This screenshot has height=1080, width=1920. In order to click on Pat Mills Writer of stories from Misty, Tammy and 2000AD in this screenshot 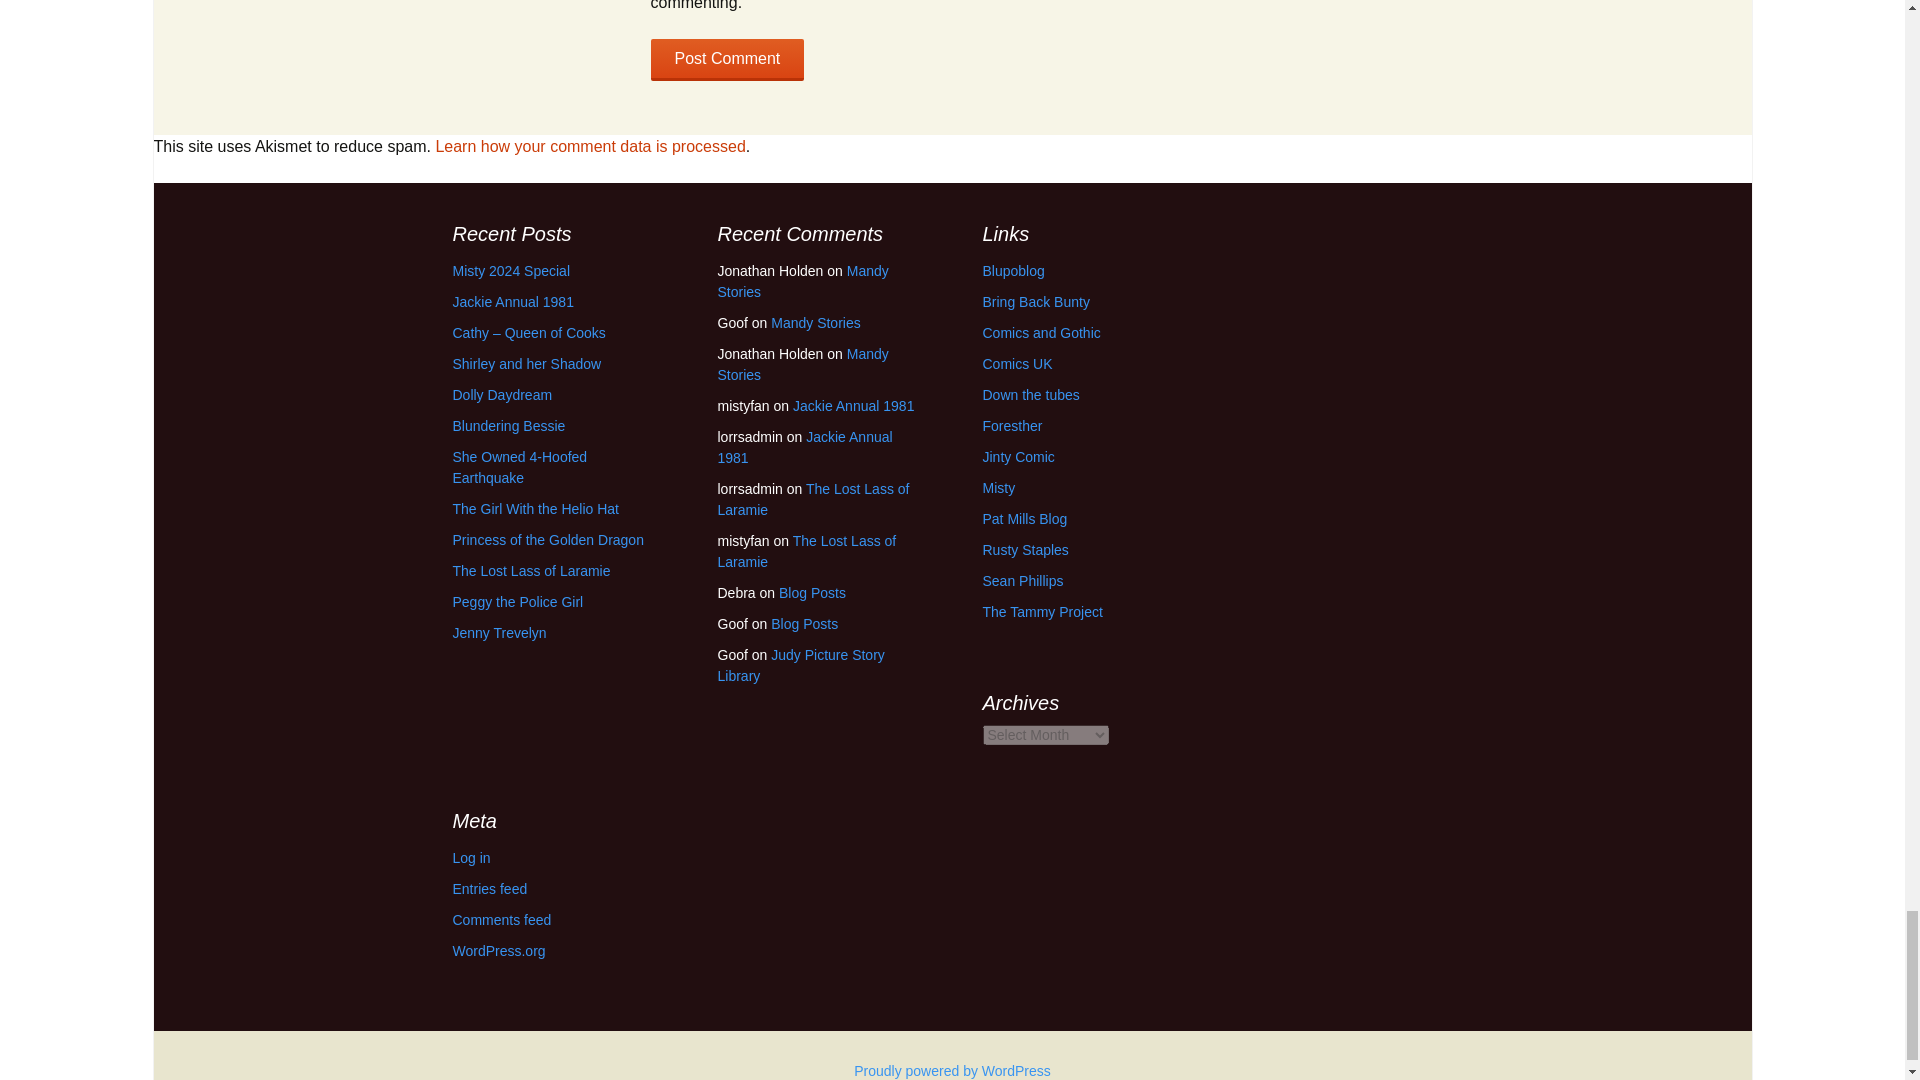, I will do `click(1024, 518)`.